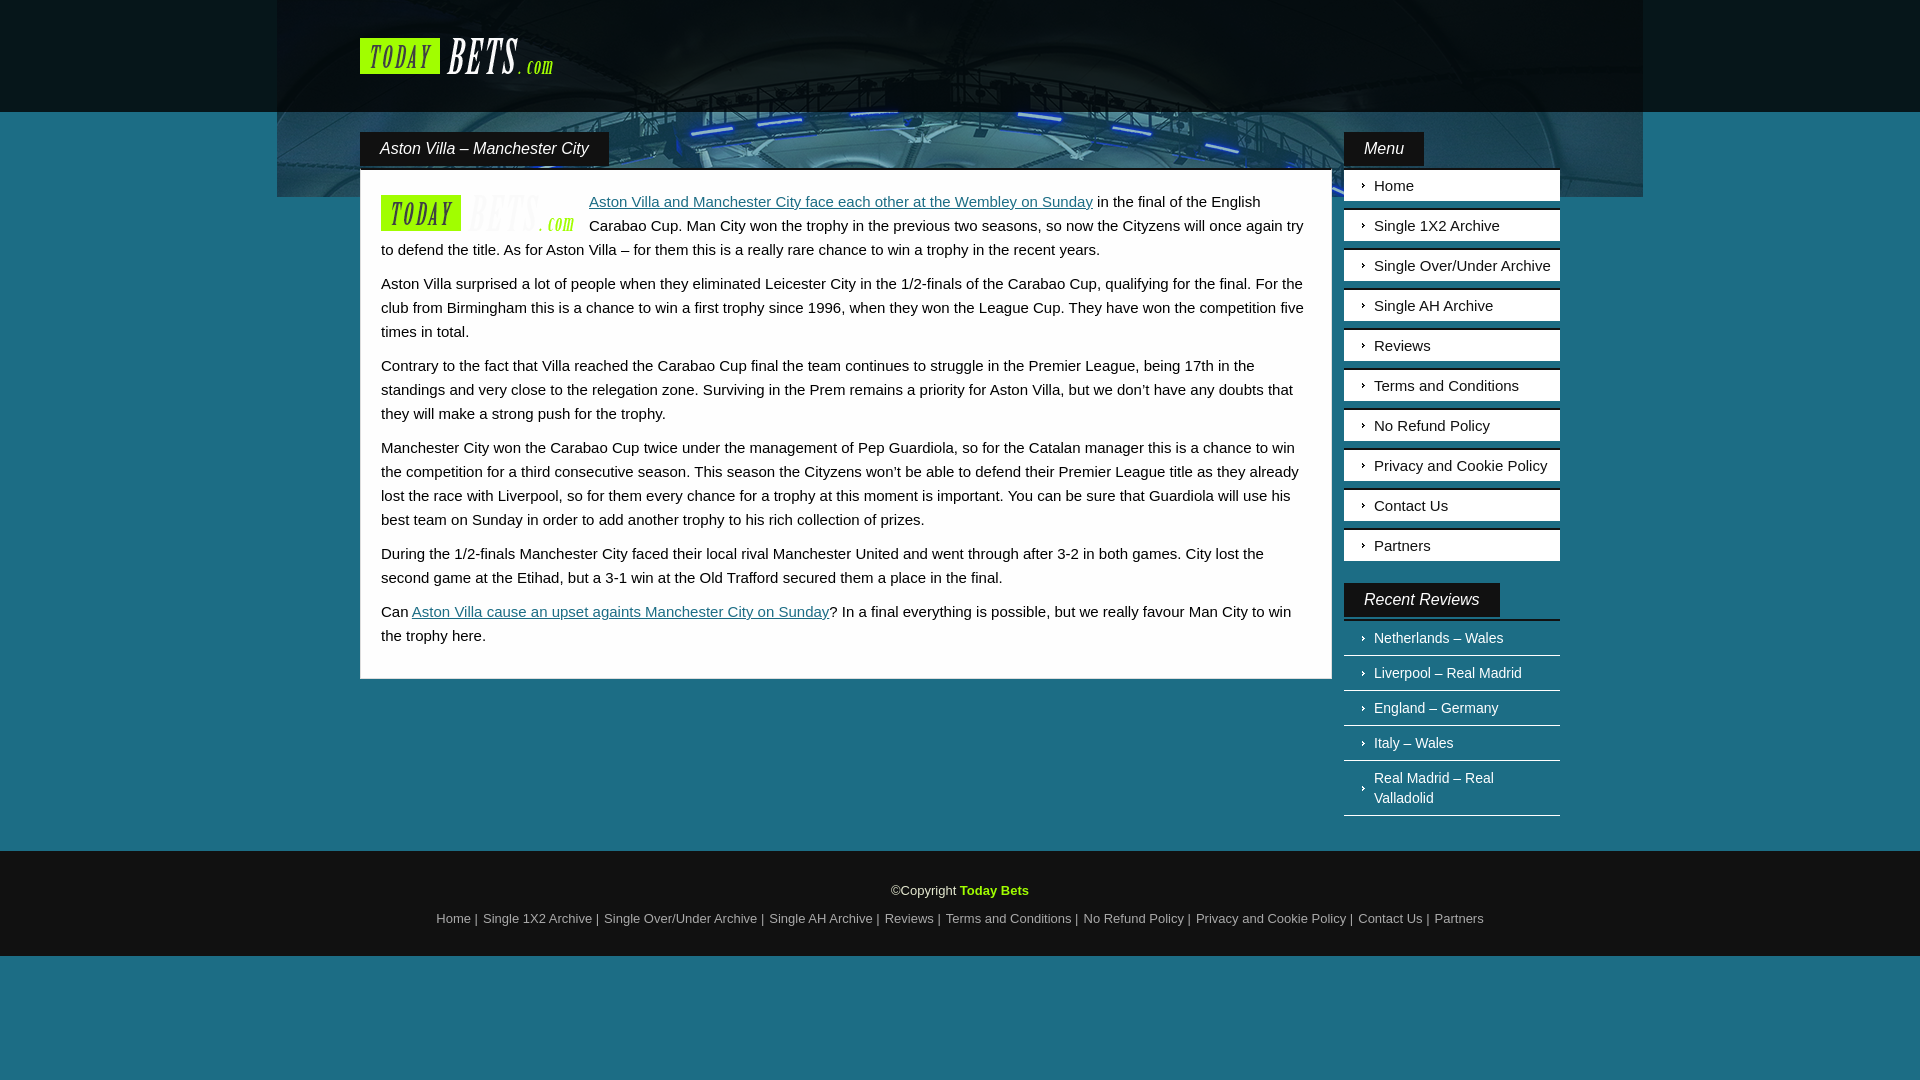  What do you see at coordinates (909, 918) in the screenshot?
I see `Reviews` at bounding box center [909, 918].